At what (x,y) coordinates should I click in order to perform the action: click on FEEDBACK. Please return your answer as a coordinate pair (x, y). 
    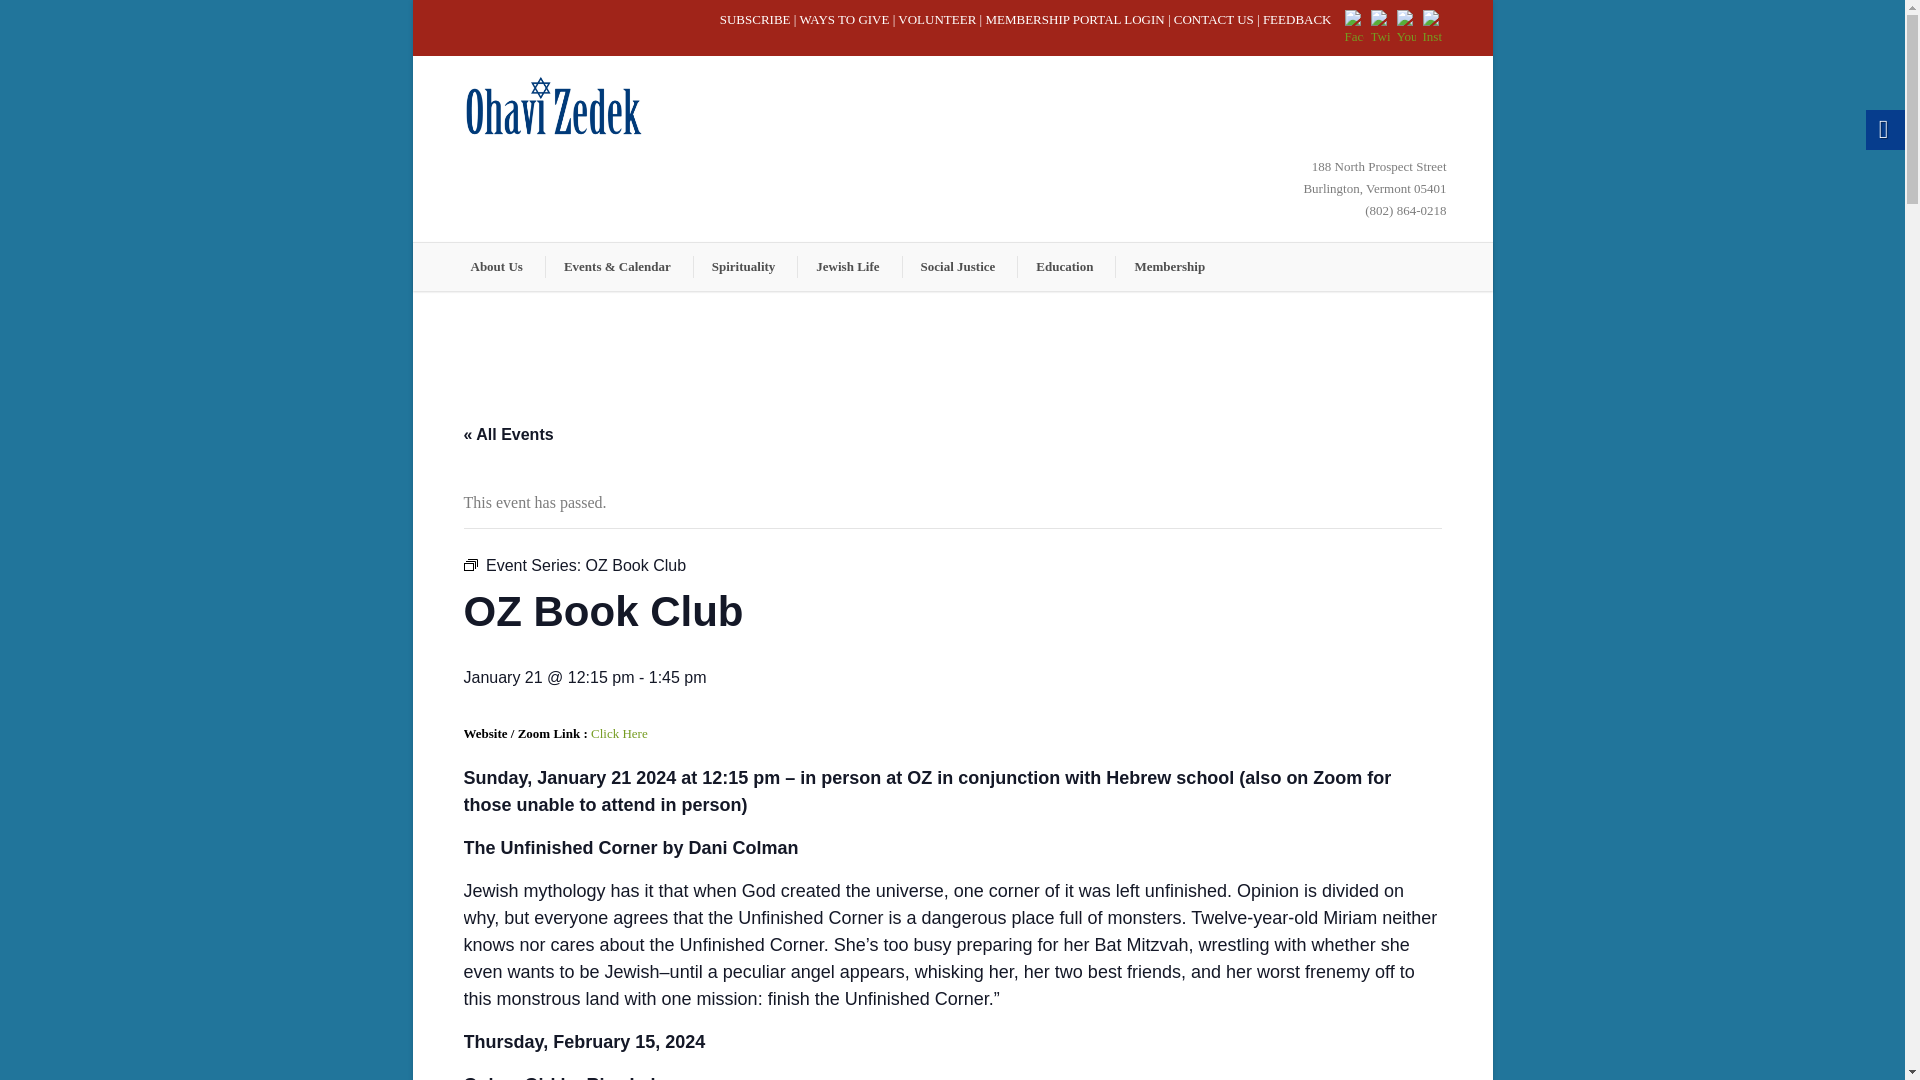
    Looking at the image, I should click on (1298, 19).